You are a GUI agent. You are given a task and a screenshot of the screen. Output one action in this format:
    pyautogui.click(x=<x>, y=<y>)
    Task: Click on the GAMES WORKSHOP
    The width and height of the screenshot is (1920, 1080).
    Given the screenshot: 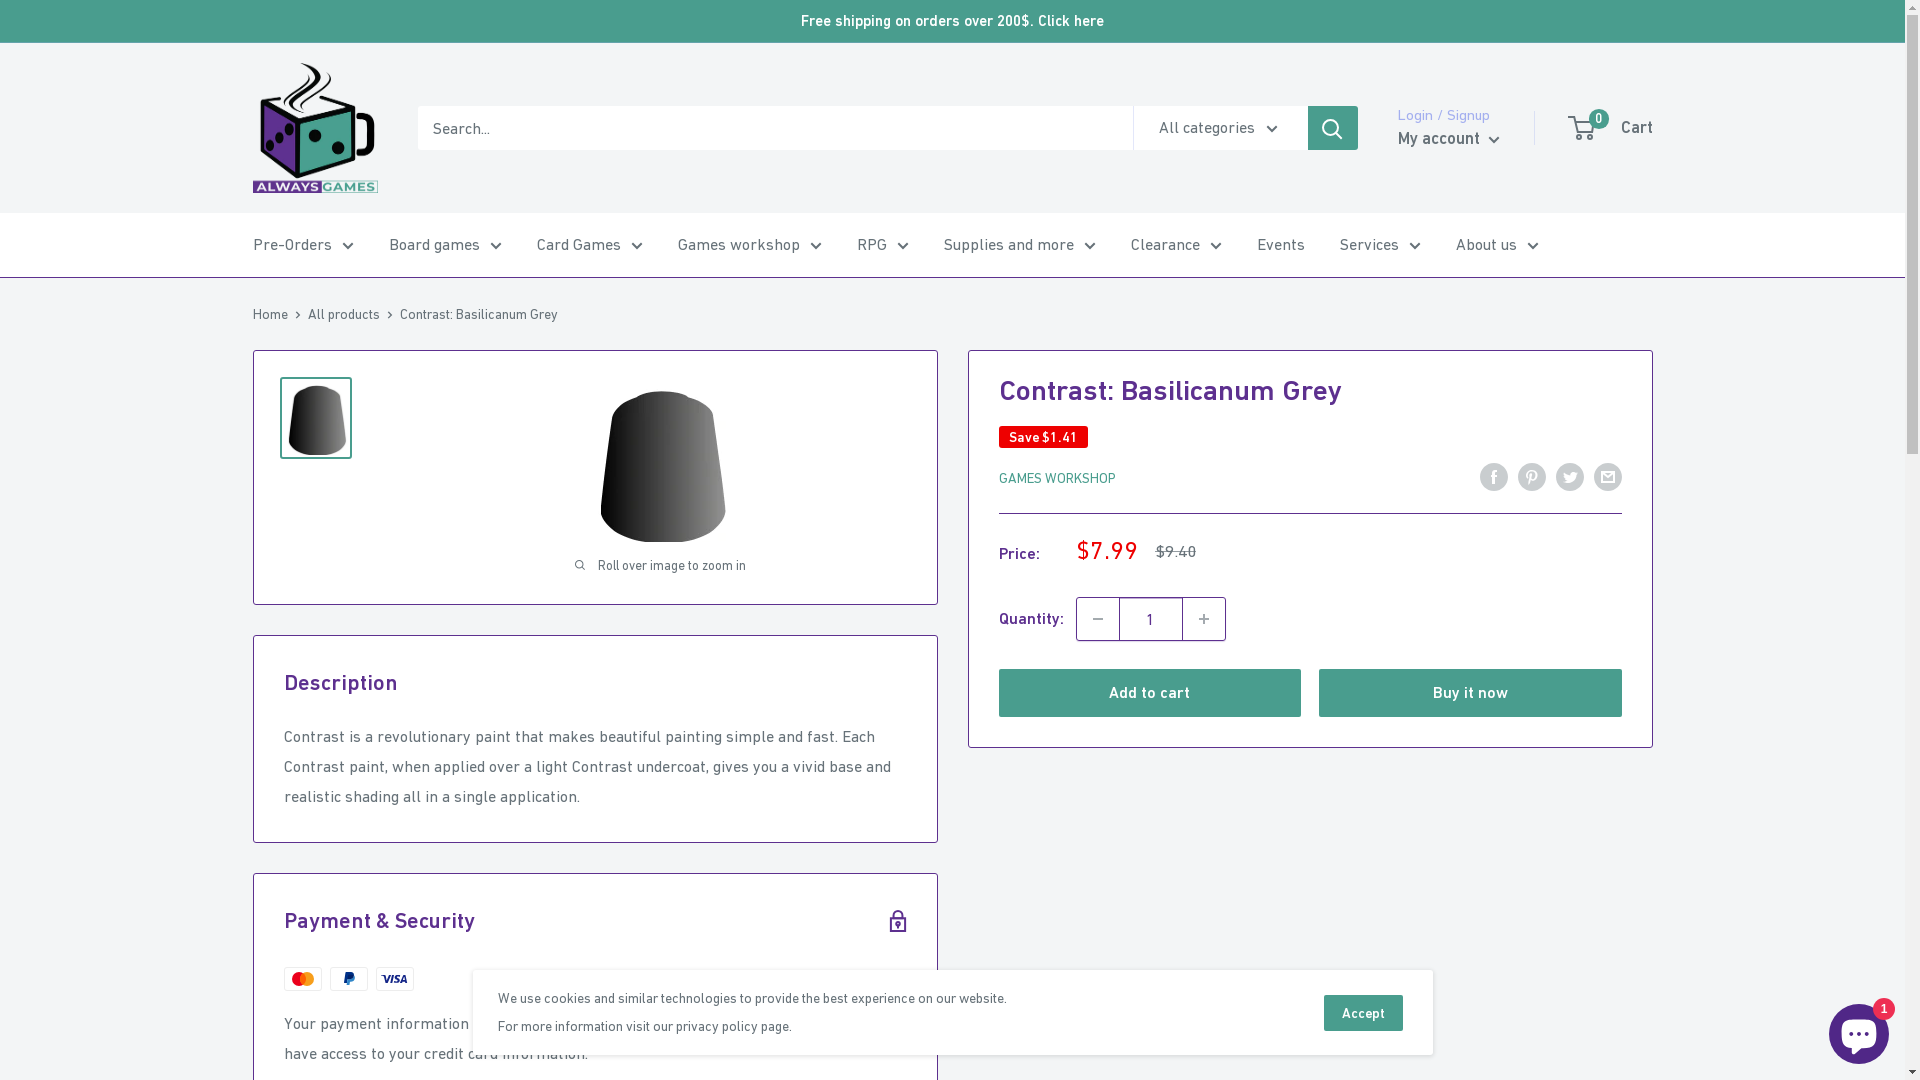 What is the action you would take?
    pyautogui.click(x=1056, y=478)
    